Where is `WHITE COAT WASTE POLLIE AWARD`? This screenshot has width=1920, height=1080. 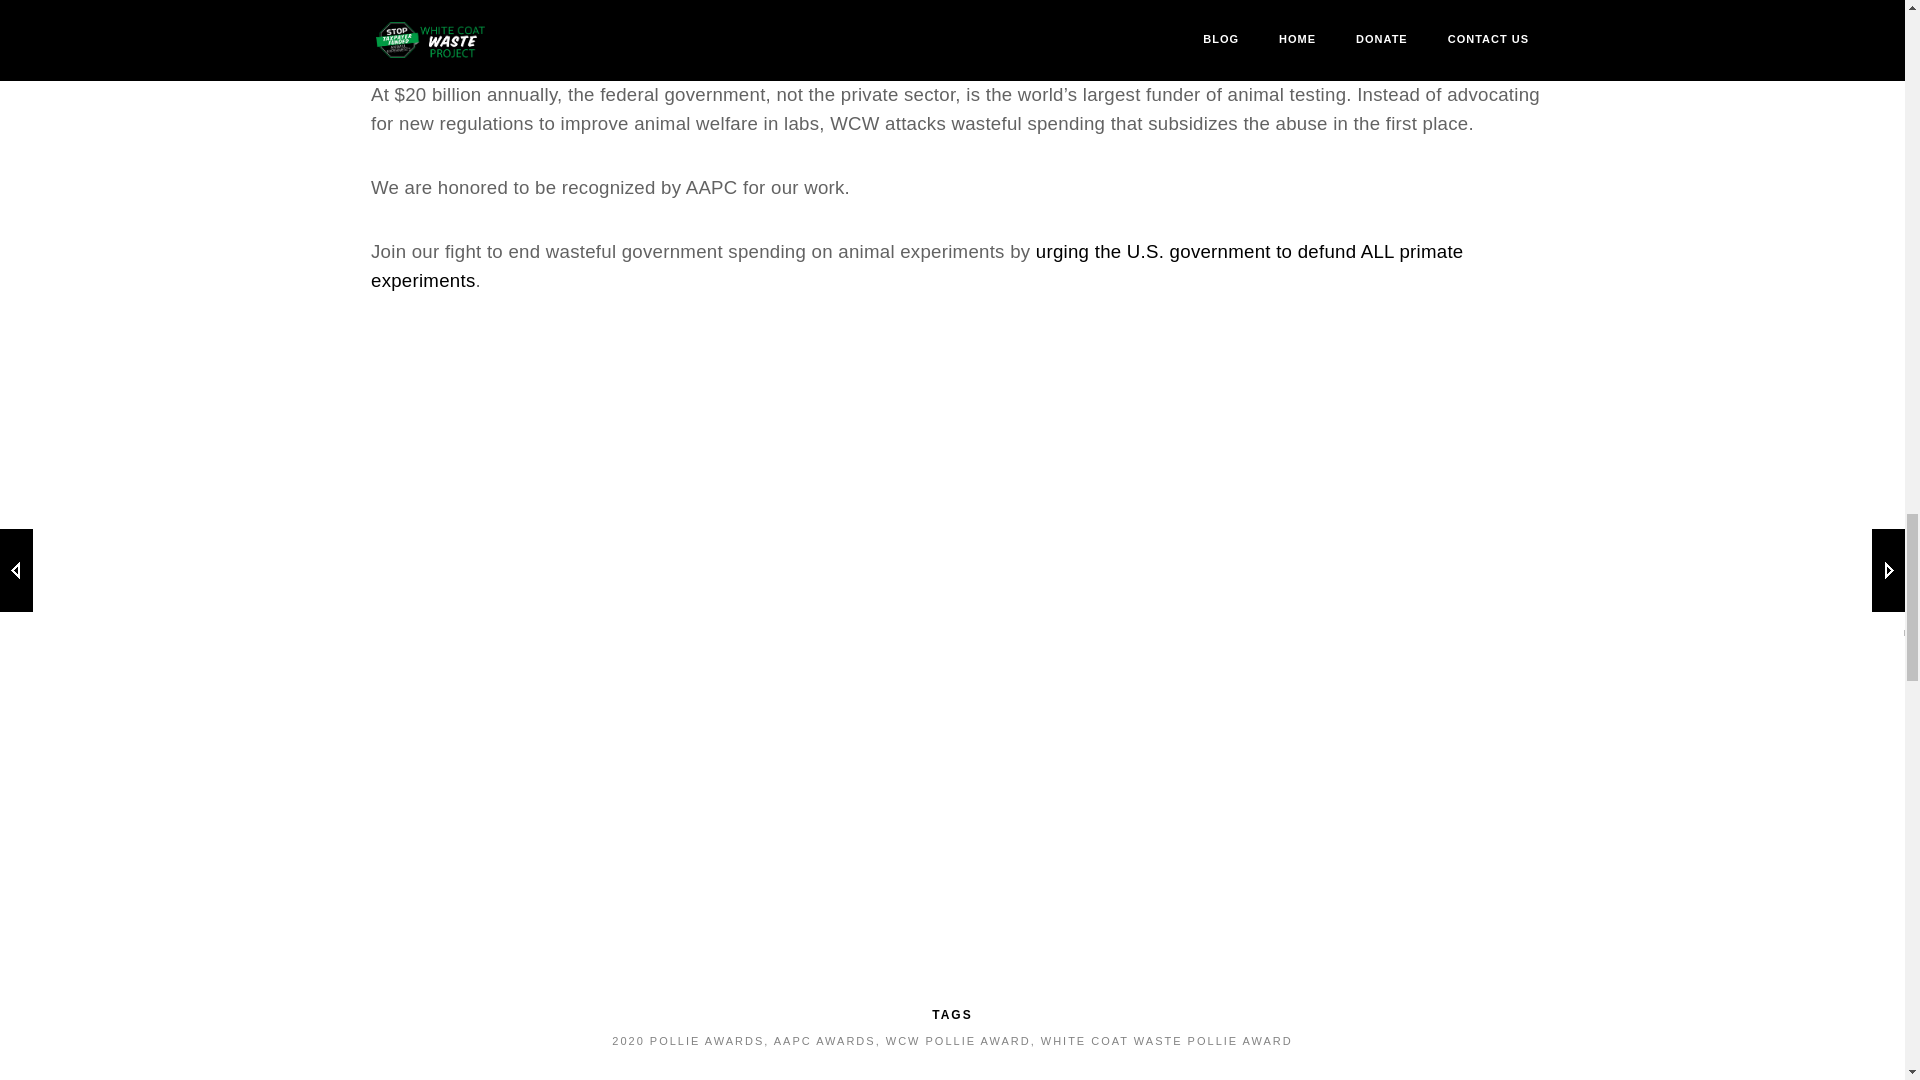 WHITE COAT WASTE POLLIE AWARD is located at coordinates (1166, 1040).